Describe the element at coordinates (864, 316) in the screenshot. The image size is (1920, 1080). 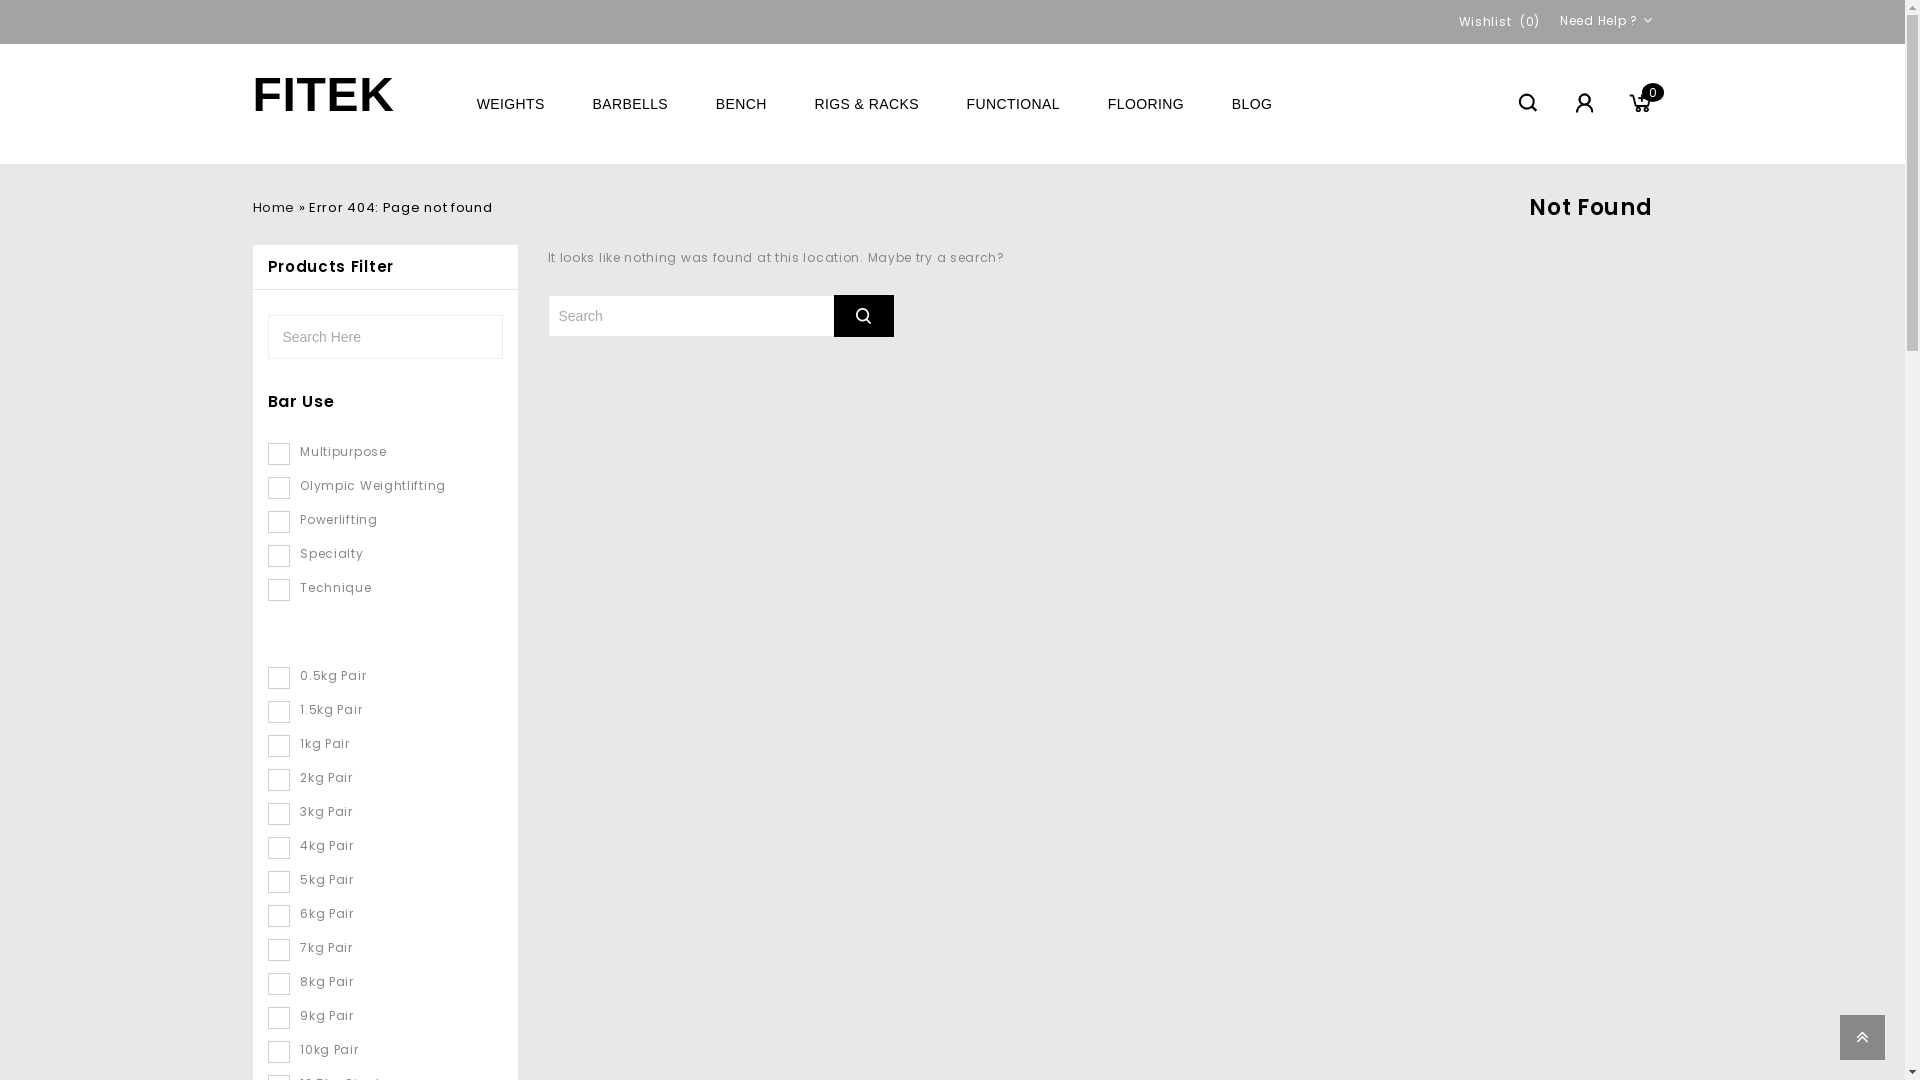
I see `Go` at that location.